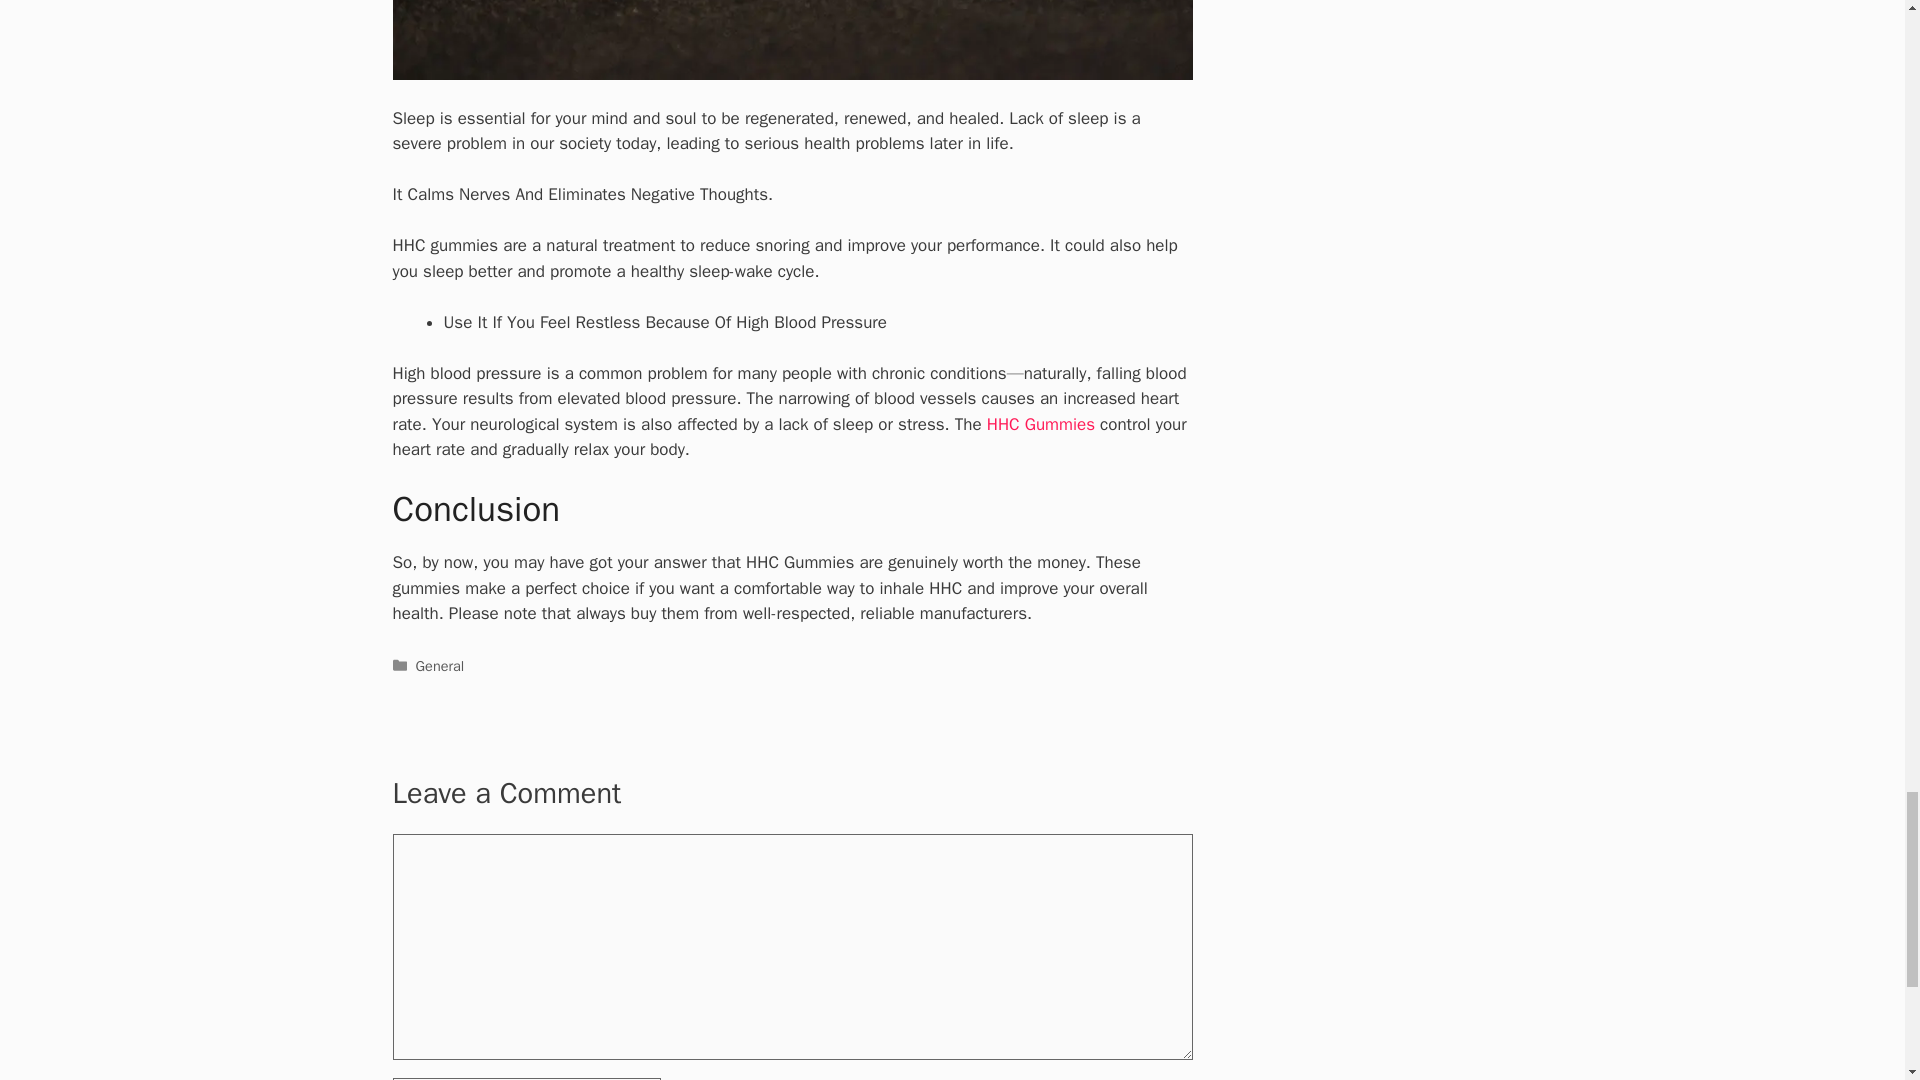 This screenshot has height=1080, width=1920. What do you see at coordinates (1040, 424) in the screenshot?
I see `HHC Gummies` at bounding box center [1040, 424].